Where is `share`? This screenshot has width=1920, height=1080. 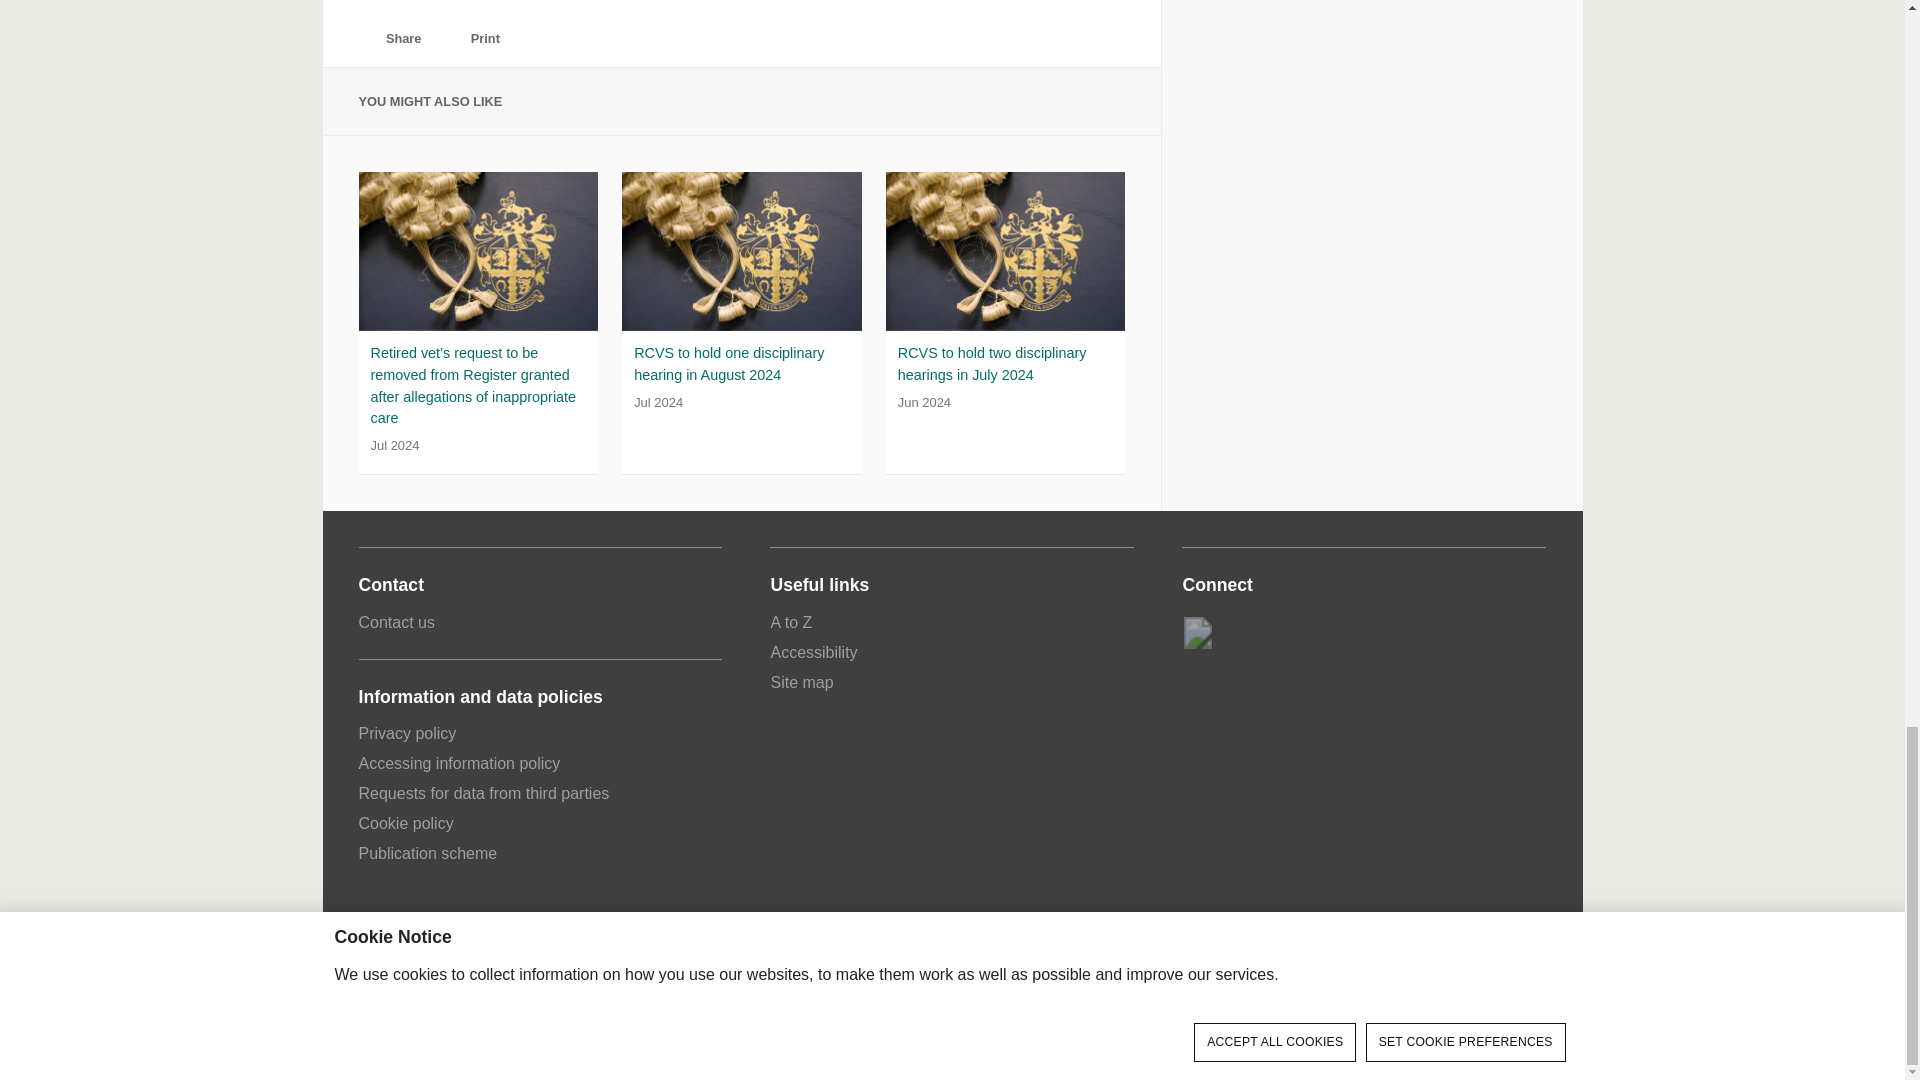 share is located at coordinates (368, 40).